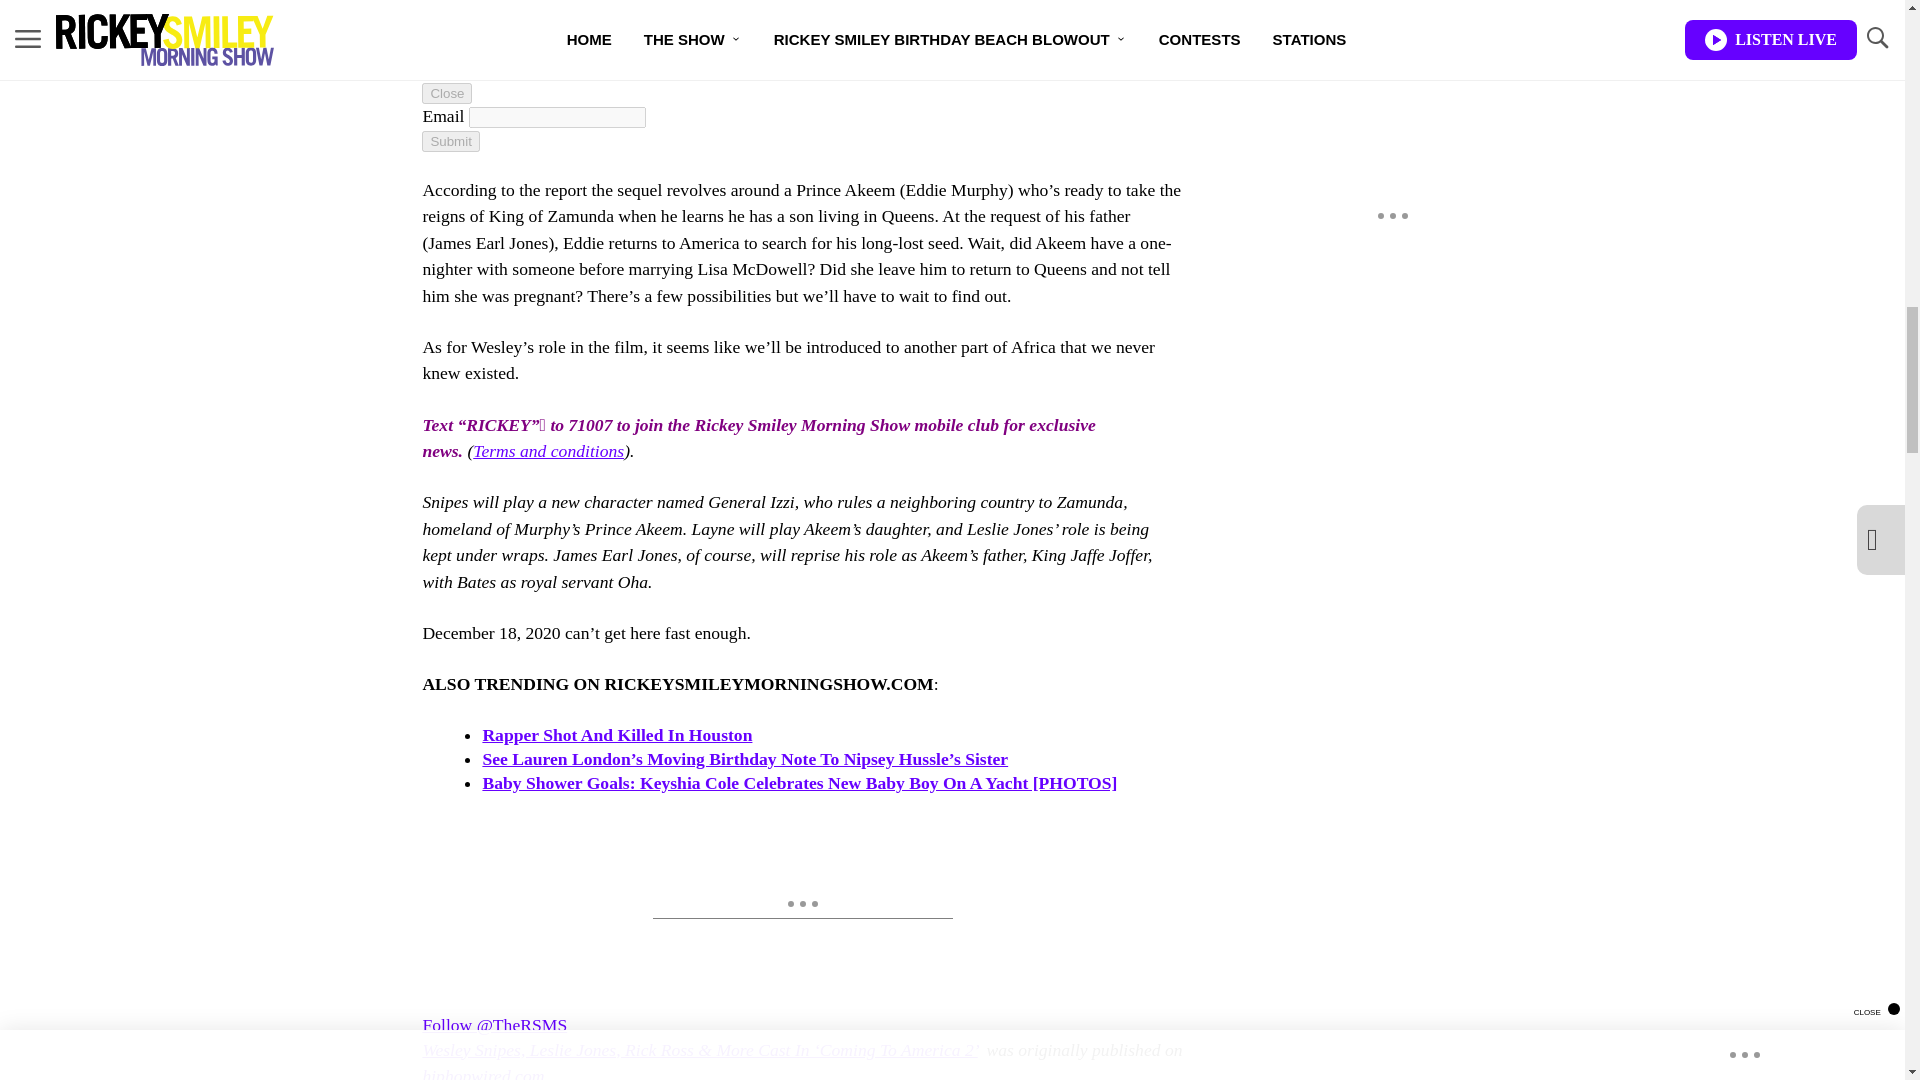 The height and width of the screenshot is (1080, 1920). What do you see at coordinates (447, 93) in the screenshot?
I see `Close` at bounding box center [447, 93].